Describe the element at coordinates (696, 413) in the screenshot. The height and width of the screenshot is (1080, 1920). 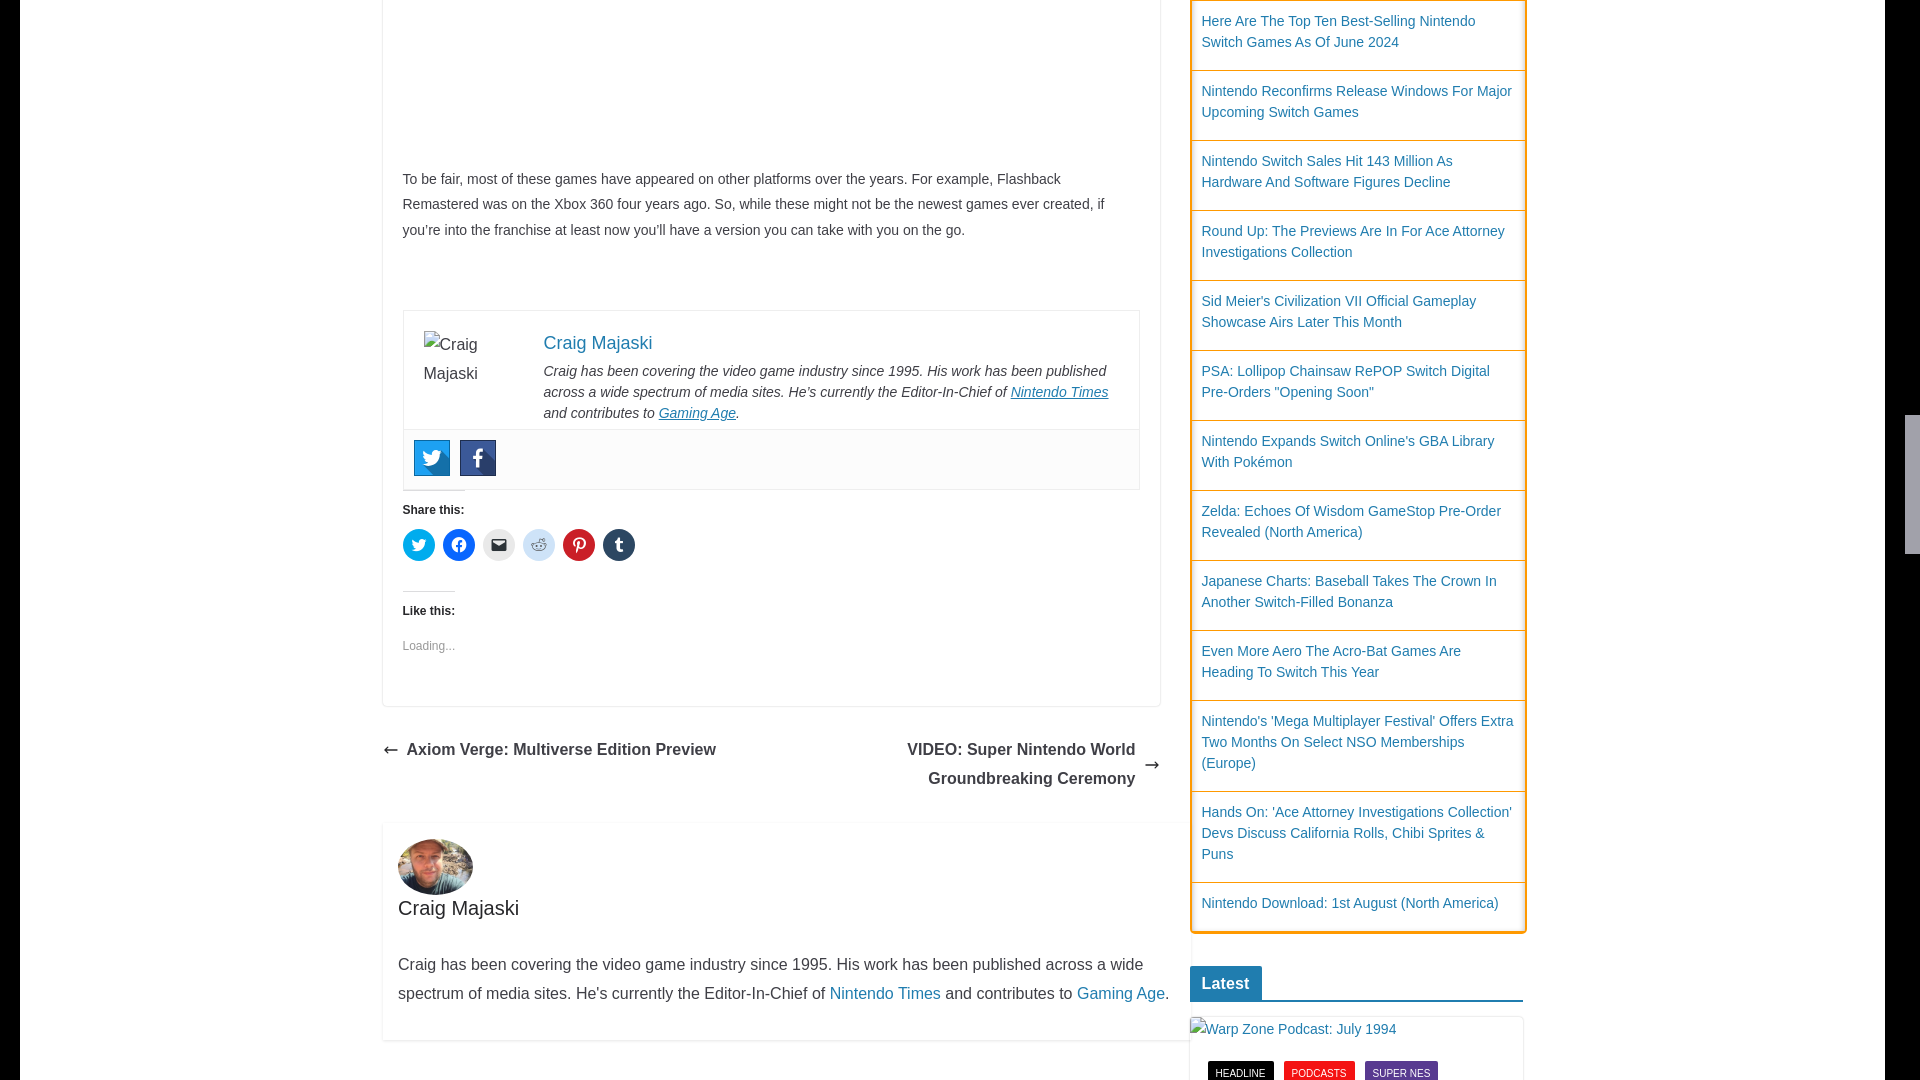
I see `Gaming Age` at that location.